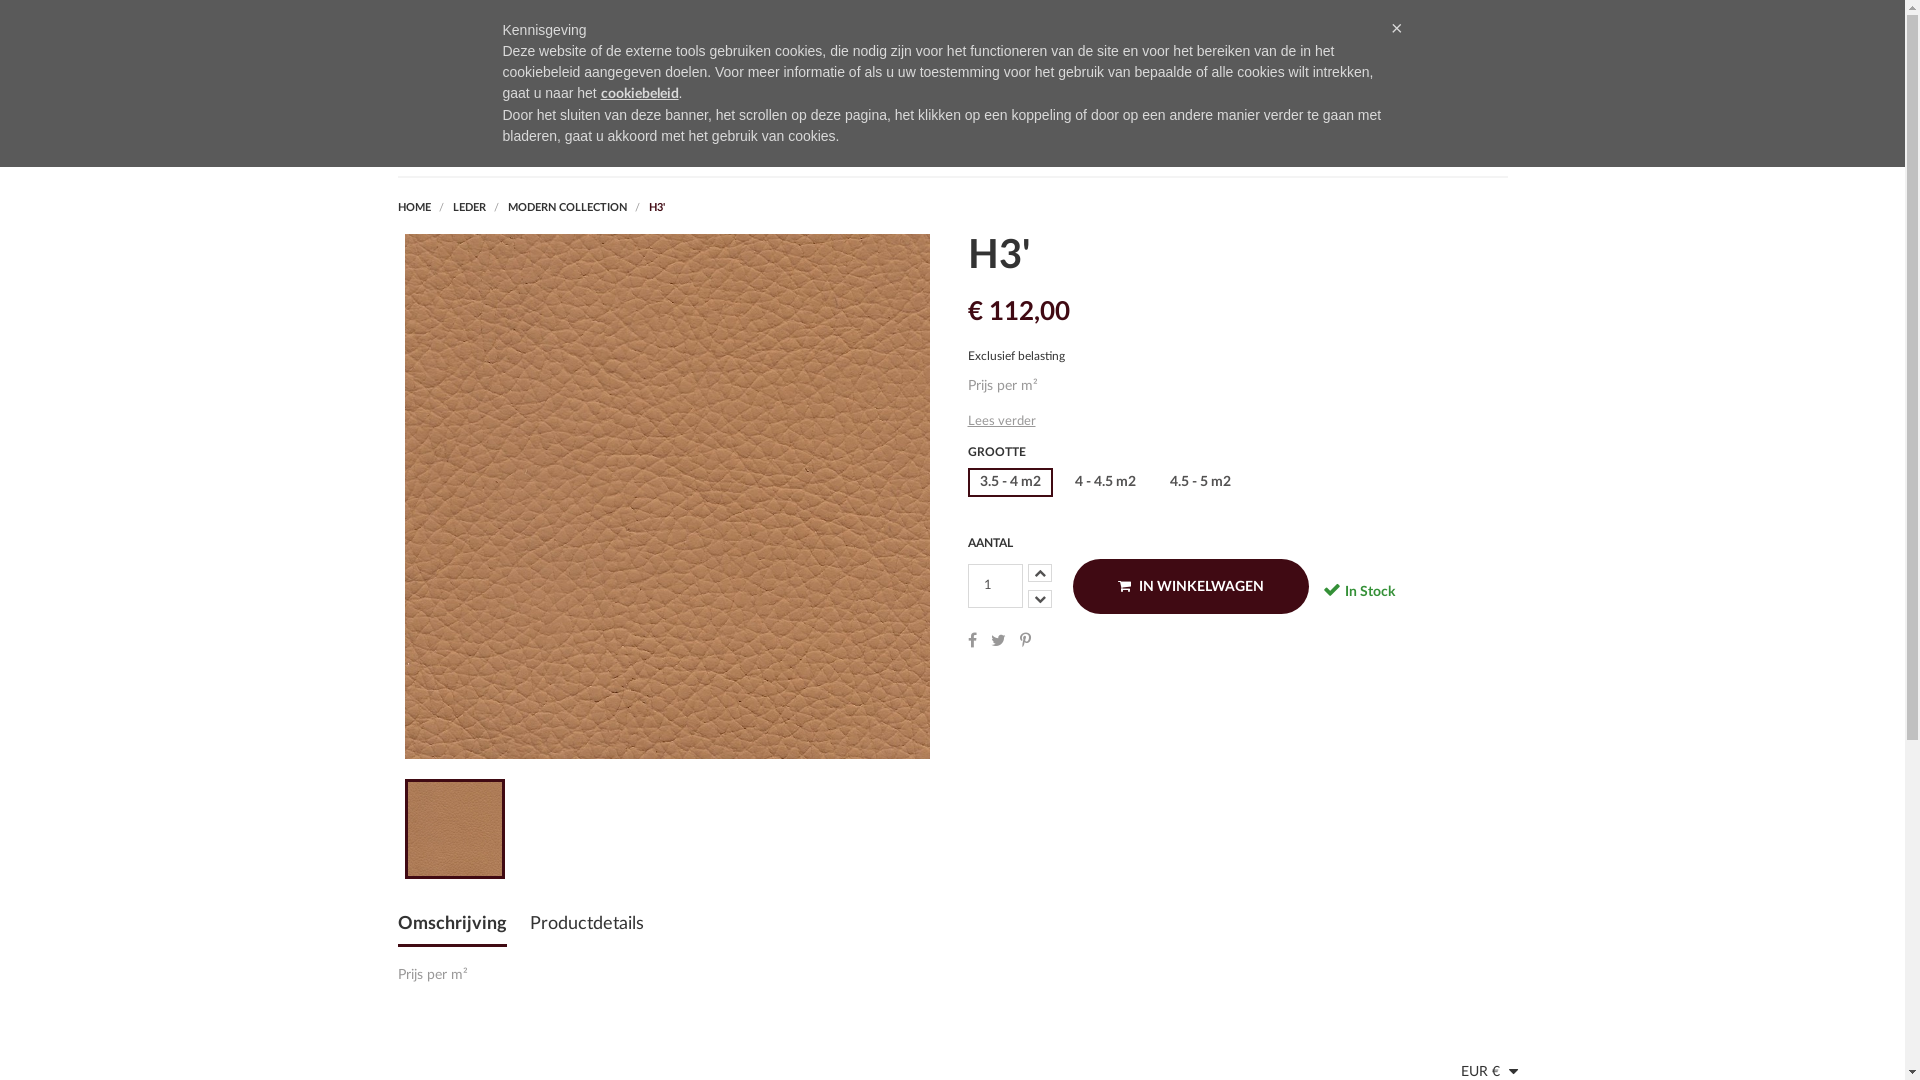 This screenshot has width=1920, height=1080. I want to click on Omschrijving, so click(452, 931).